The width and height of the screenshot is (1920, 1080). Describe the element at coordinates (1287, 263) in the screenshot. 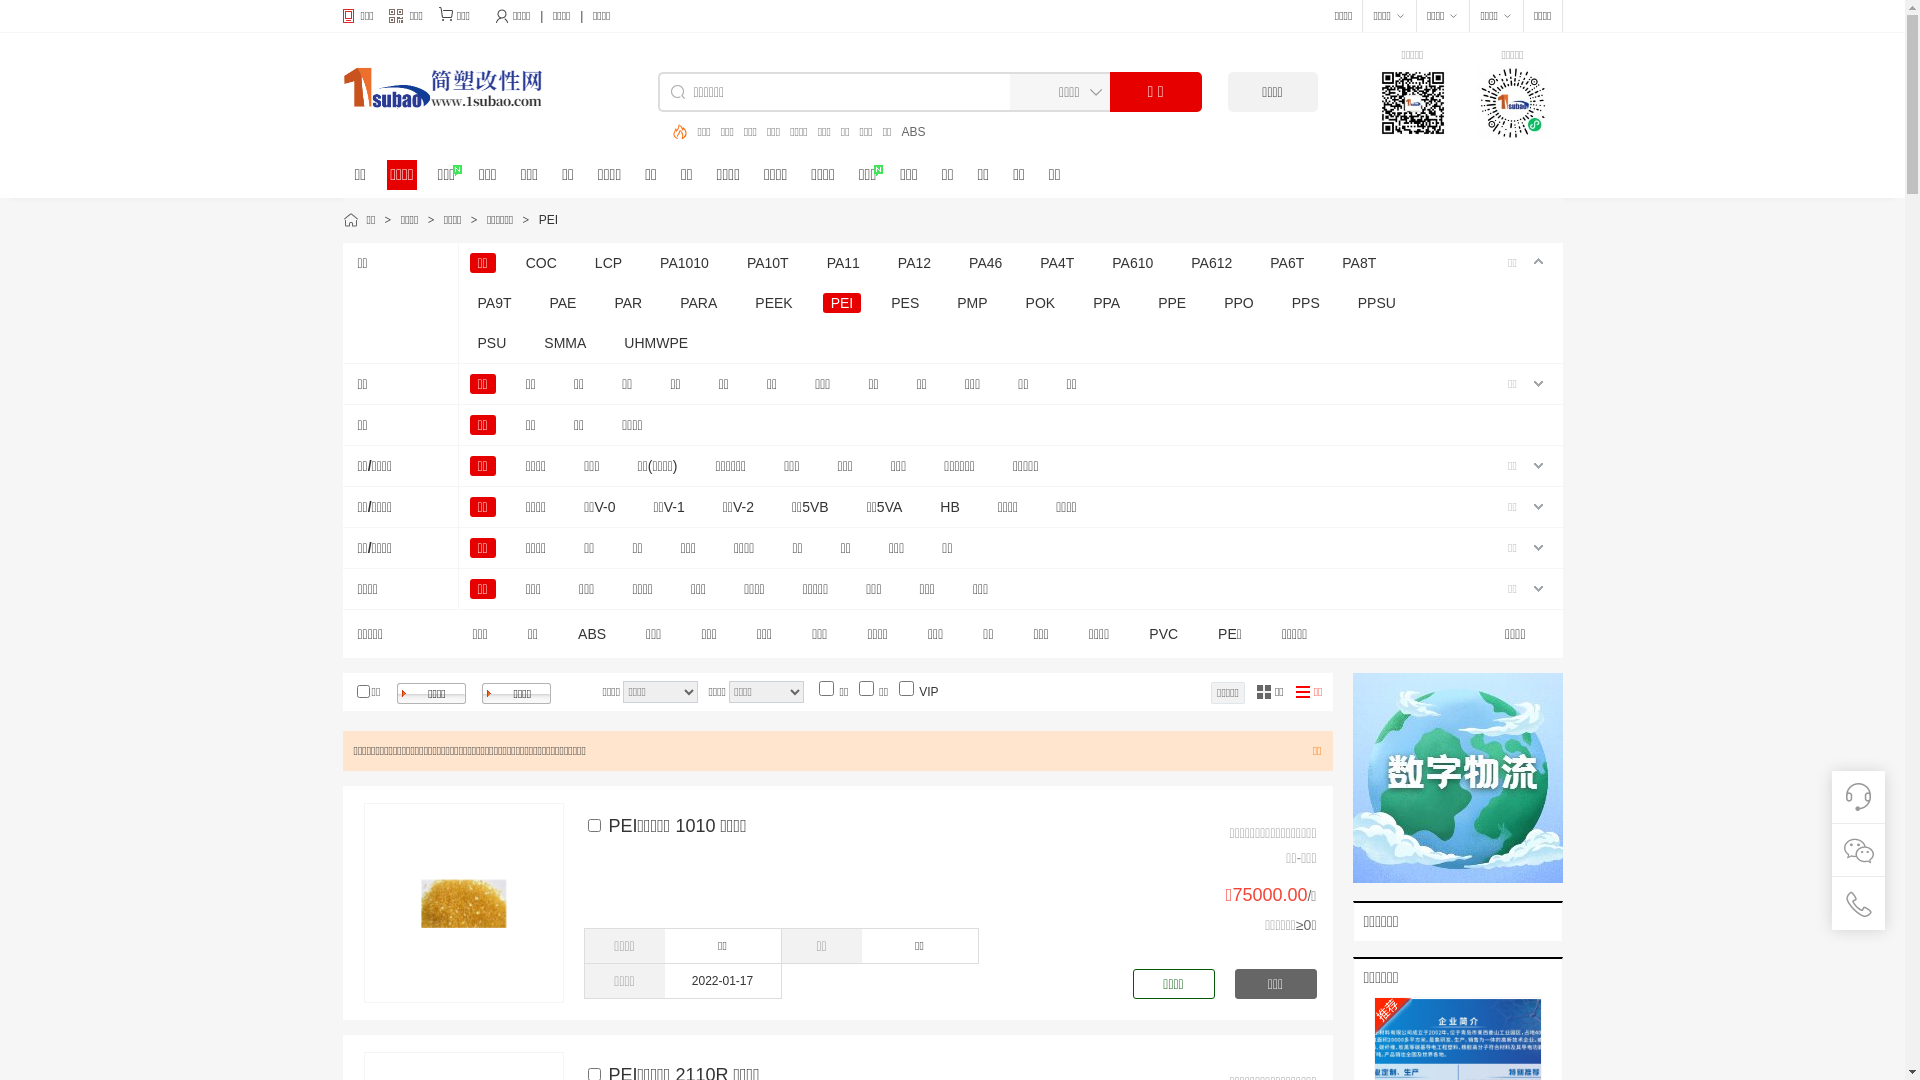

I see `PA6T` at that location.